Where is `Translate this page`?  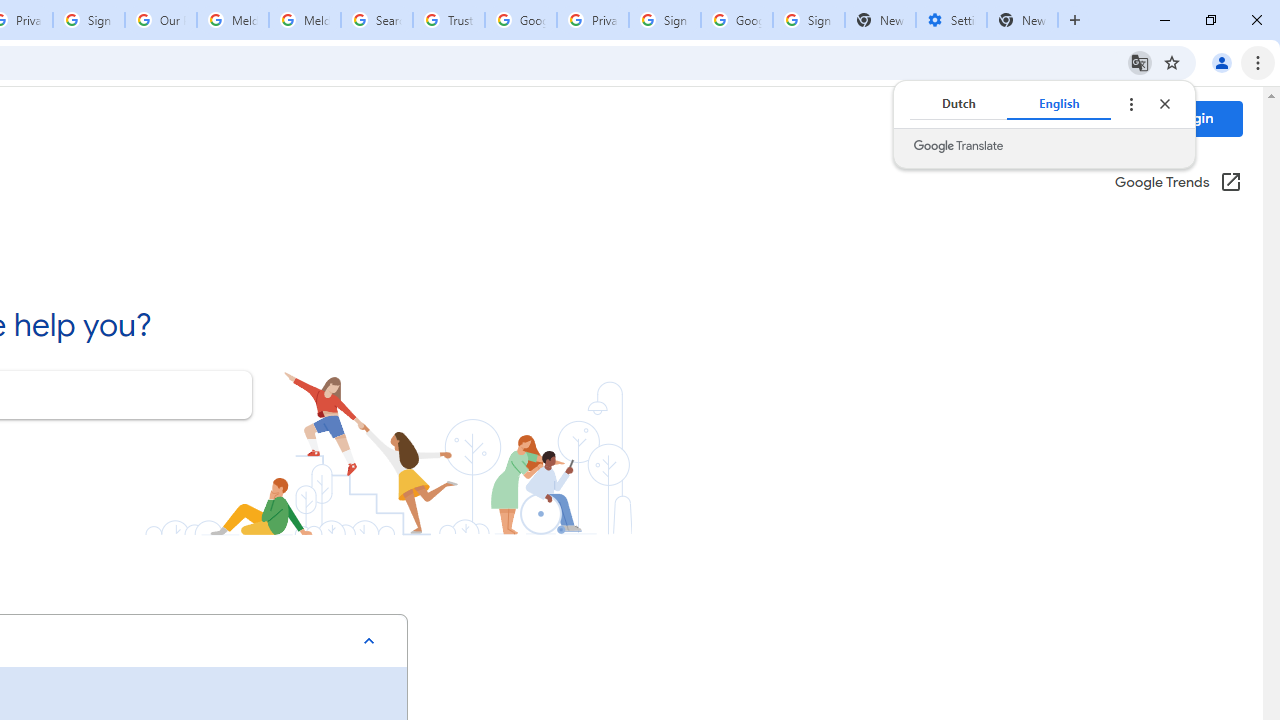
Translate this page is located at coordinates (1140, 62).